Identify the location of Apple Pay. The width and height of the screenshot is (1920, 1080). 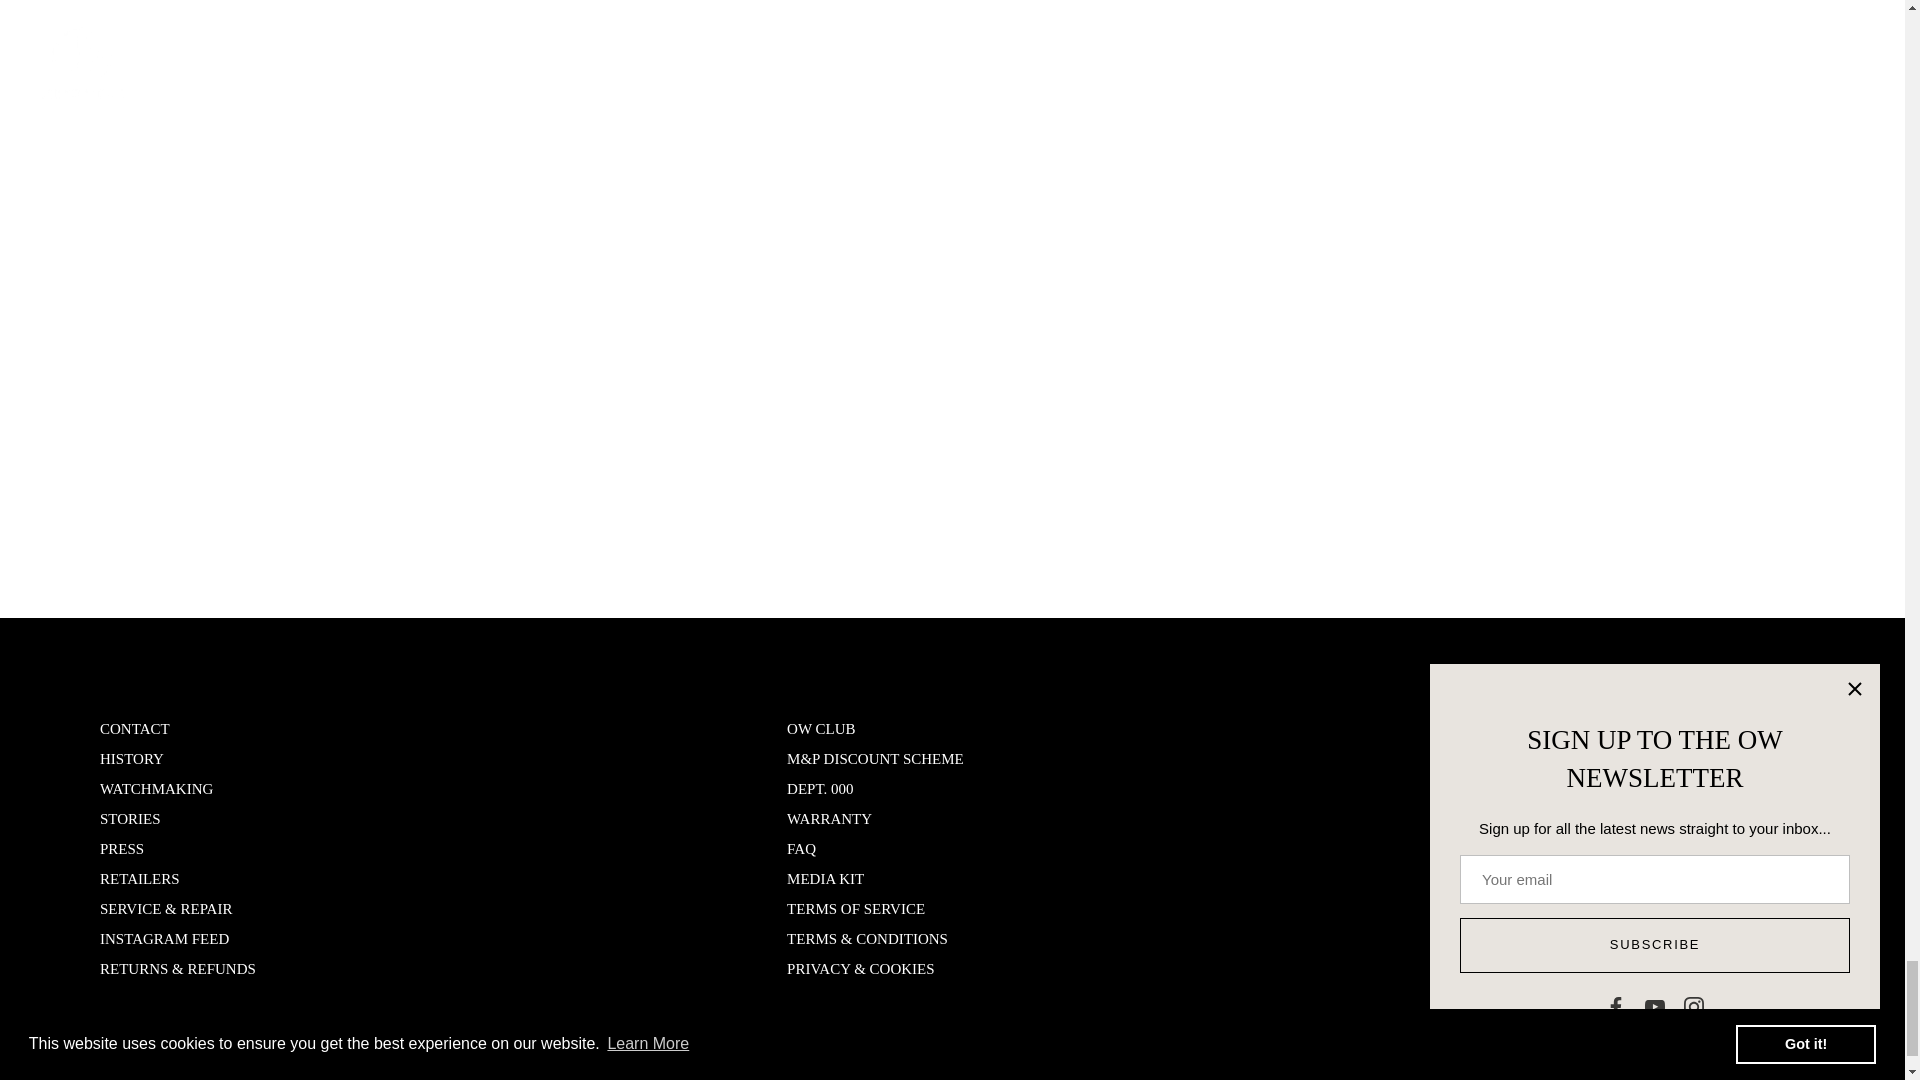
(1643, 1078).